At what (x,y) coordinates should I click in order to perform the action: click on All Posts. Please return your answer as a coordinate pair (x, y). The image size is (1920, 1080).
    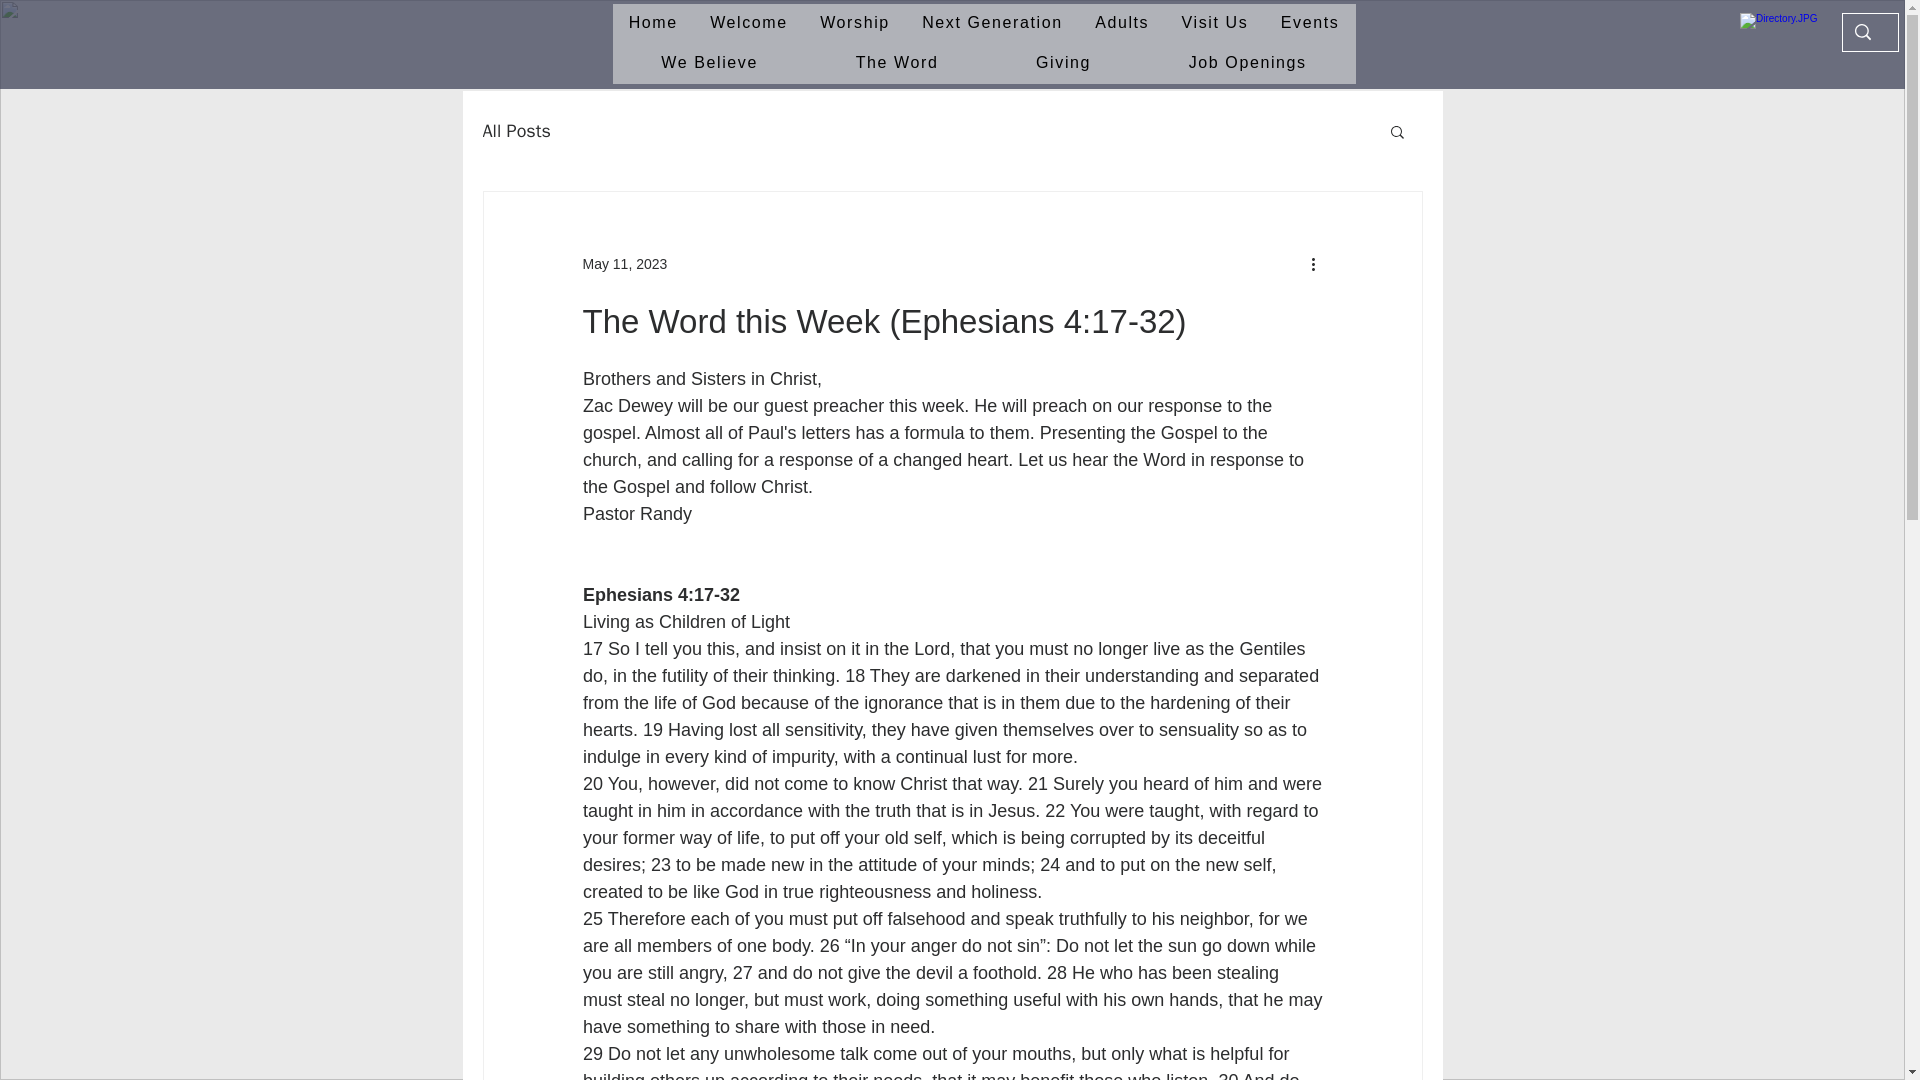
    Looking at the image, I should click on (515, 130).